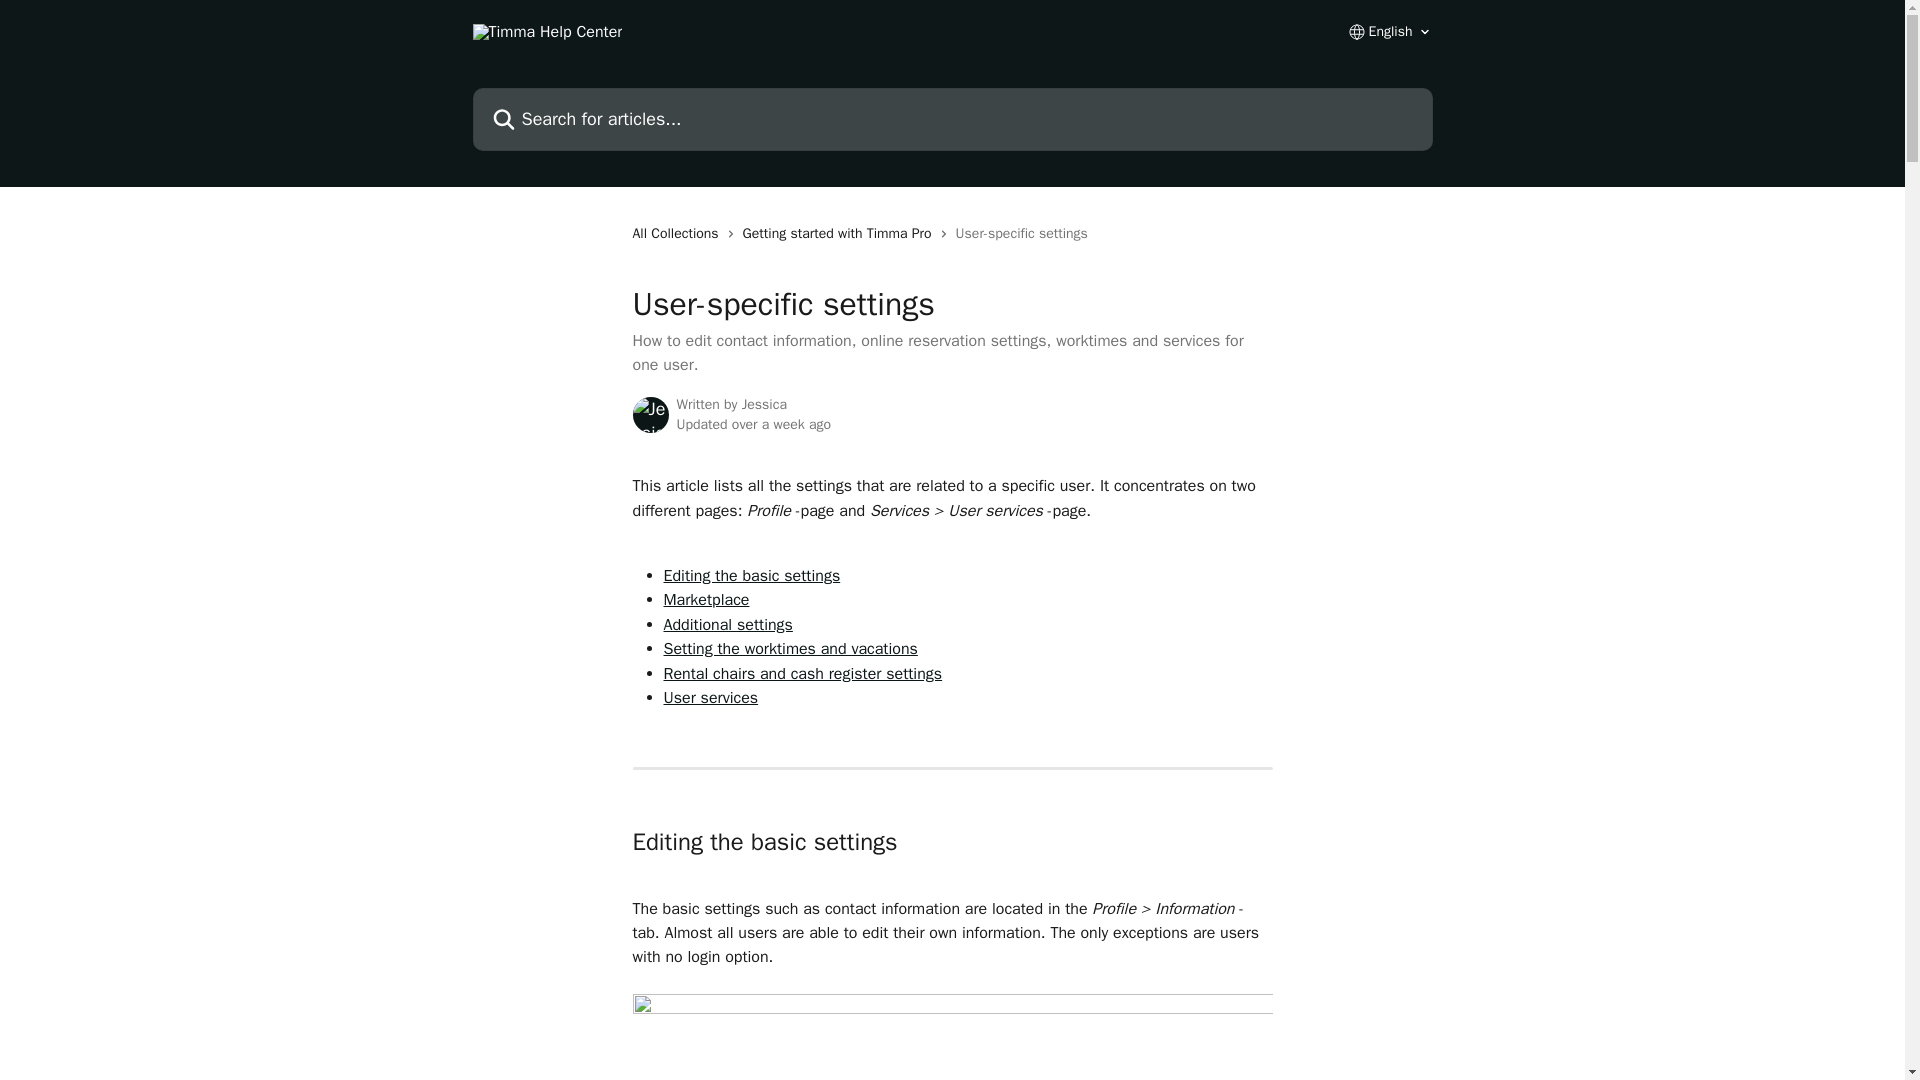 The height and width of the screenshot is (1080, 1920). I want to click on Additional settings, so click(728, 624).